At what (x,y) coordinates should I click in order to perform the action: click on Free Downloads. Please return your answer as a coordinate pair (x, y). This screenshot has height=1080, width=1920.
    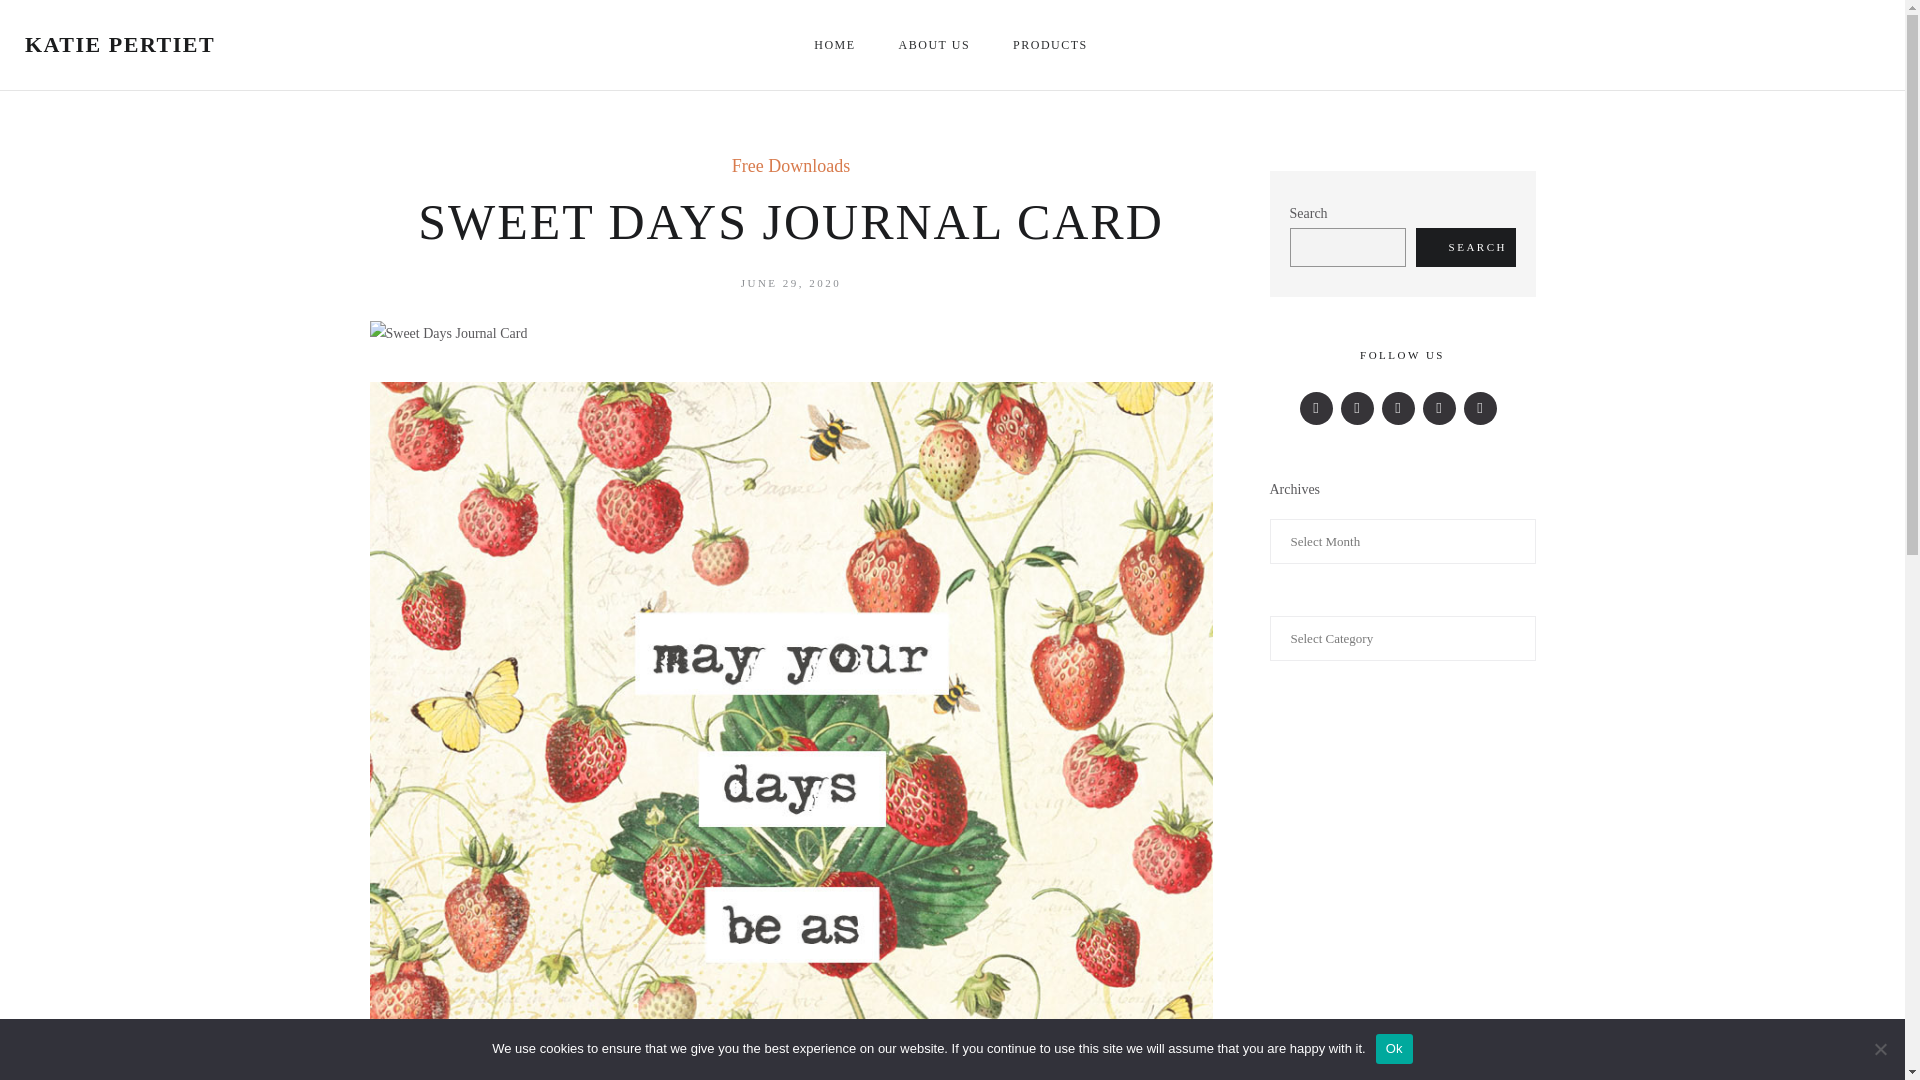
    Looking at the image, I should click on (790, 166).